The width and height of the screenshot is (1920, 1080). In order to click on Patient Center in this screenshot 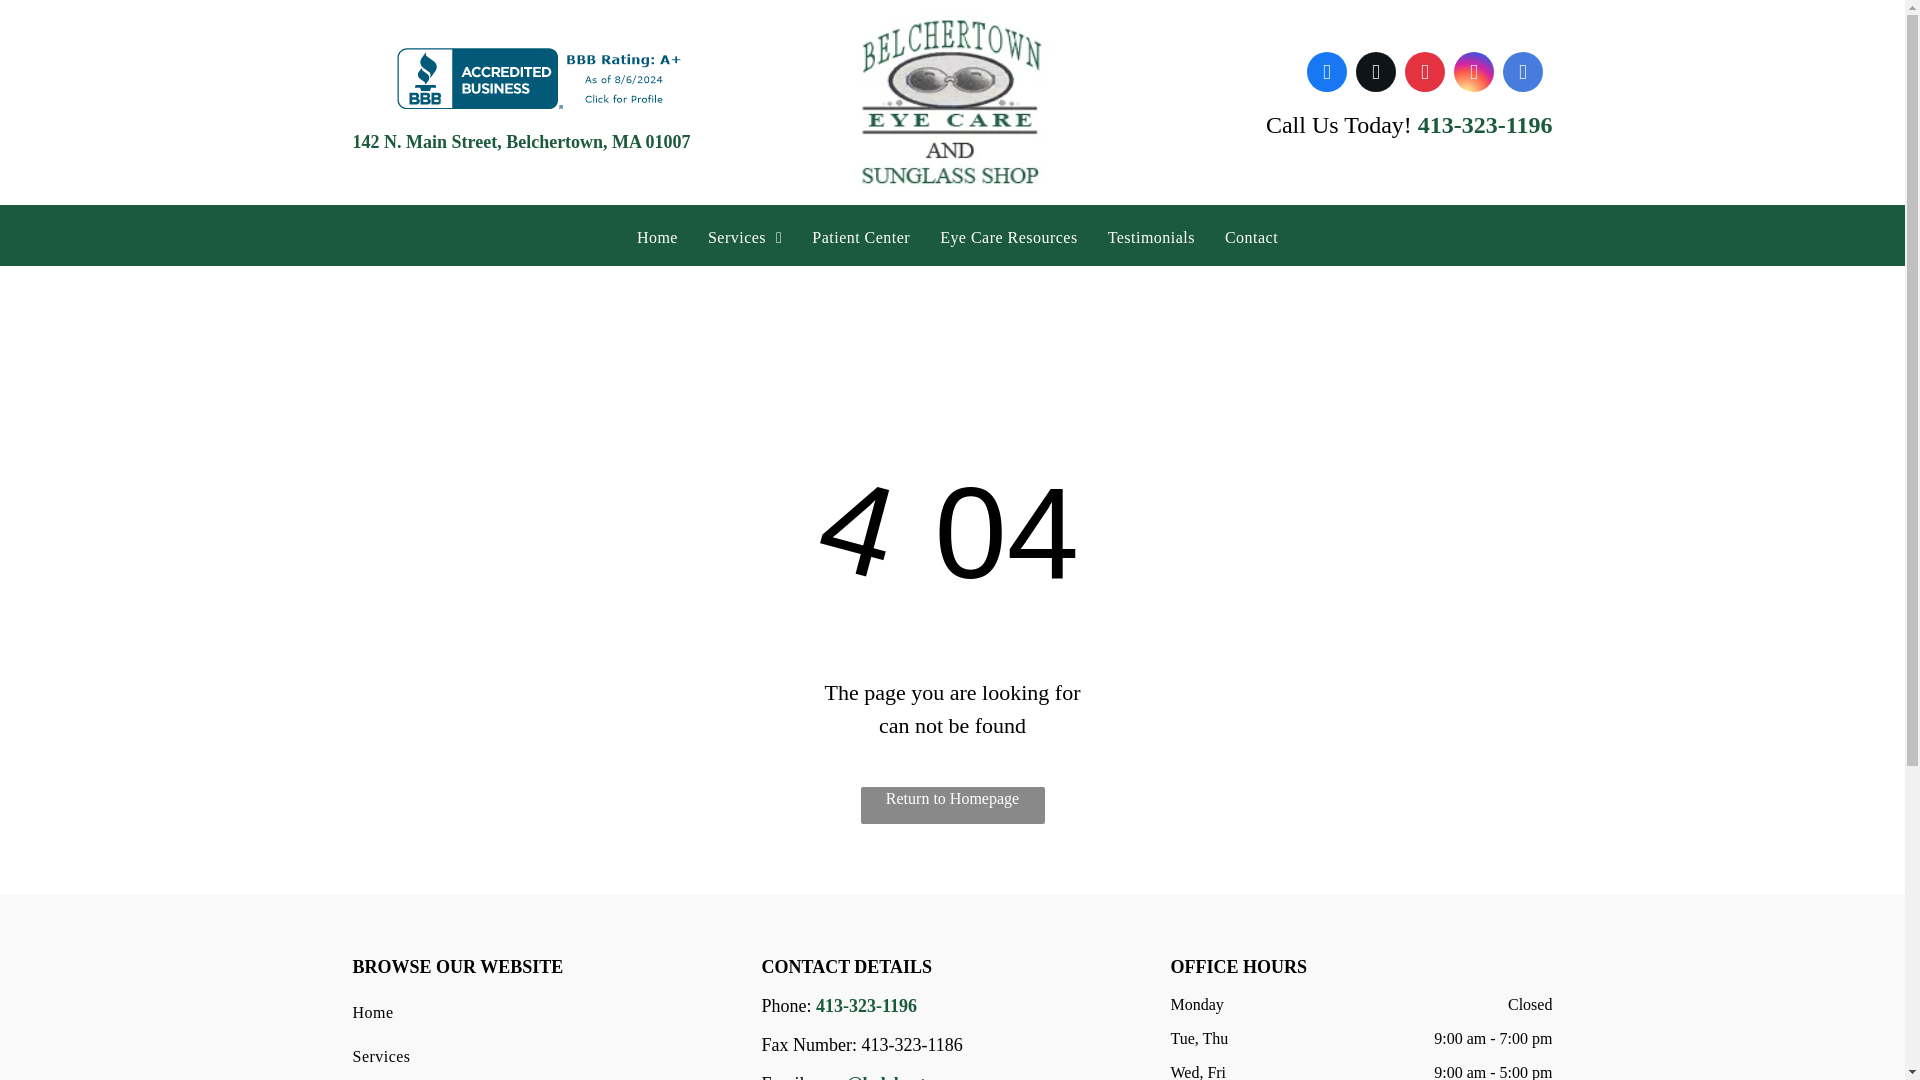, I will do `click(860, 238)`.